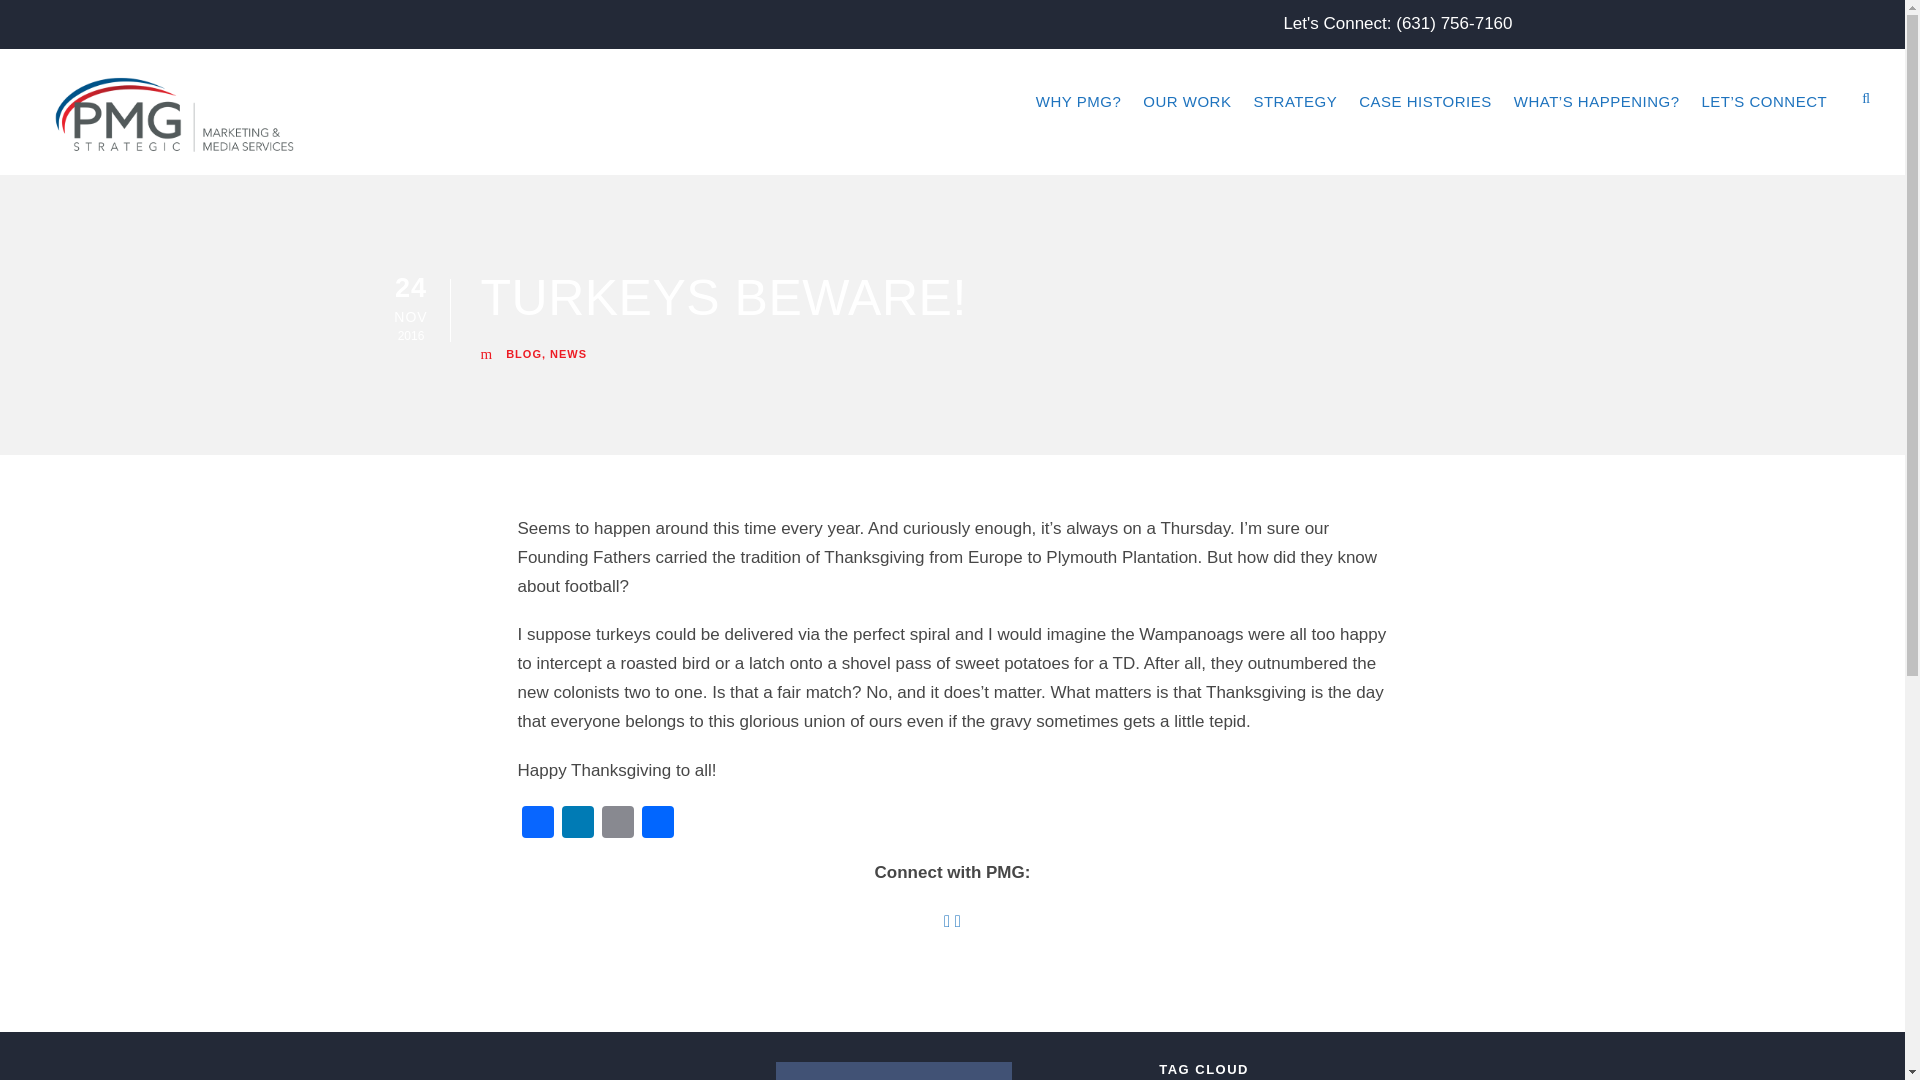 This screenshot has height=1080, width=1920. Describe the element at coordinates (524, 353) in the screenshot. I see `BLOG` at that location.